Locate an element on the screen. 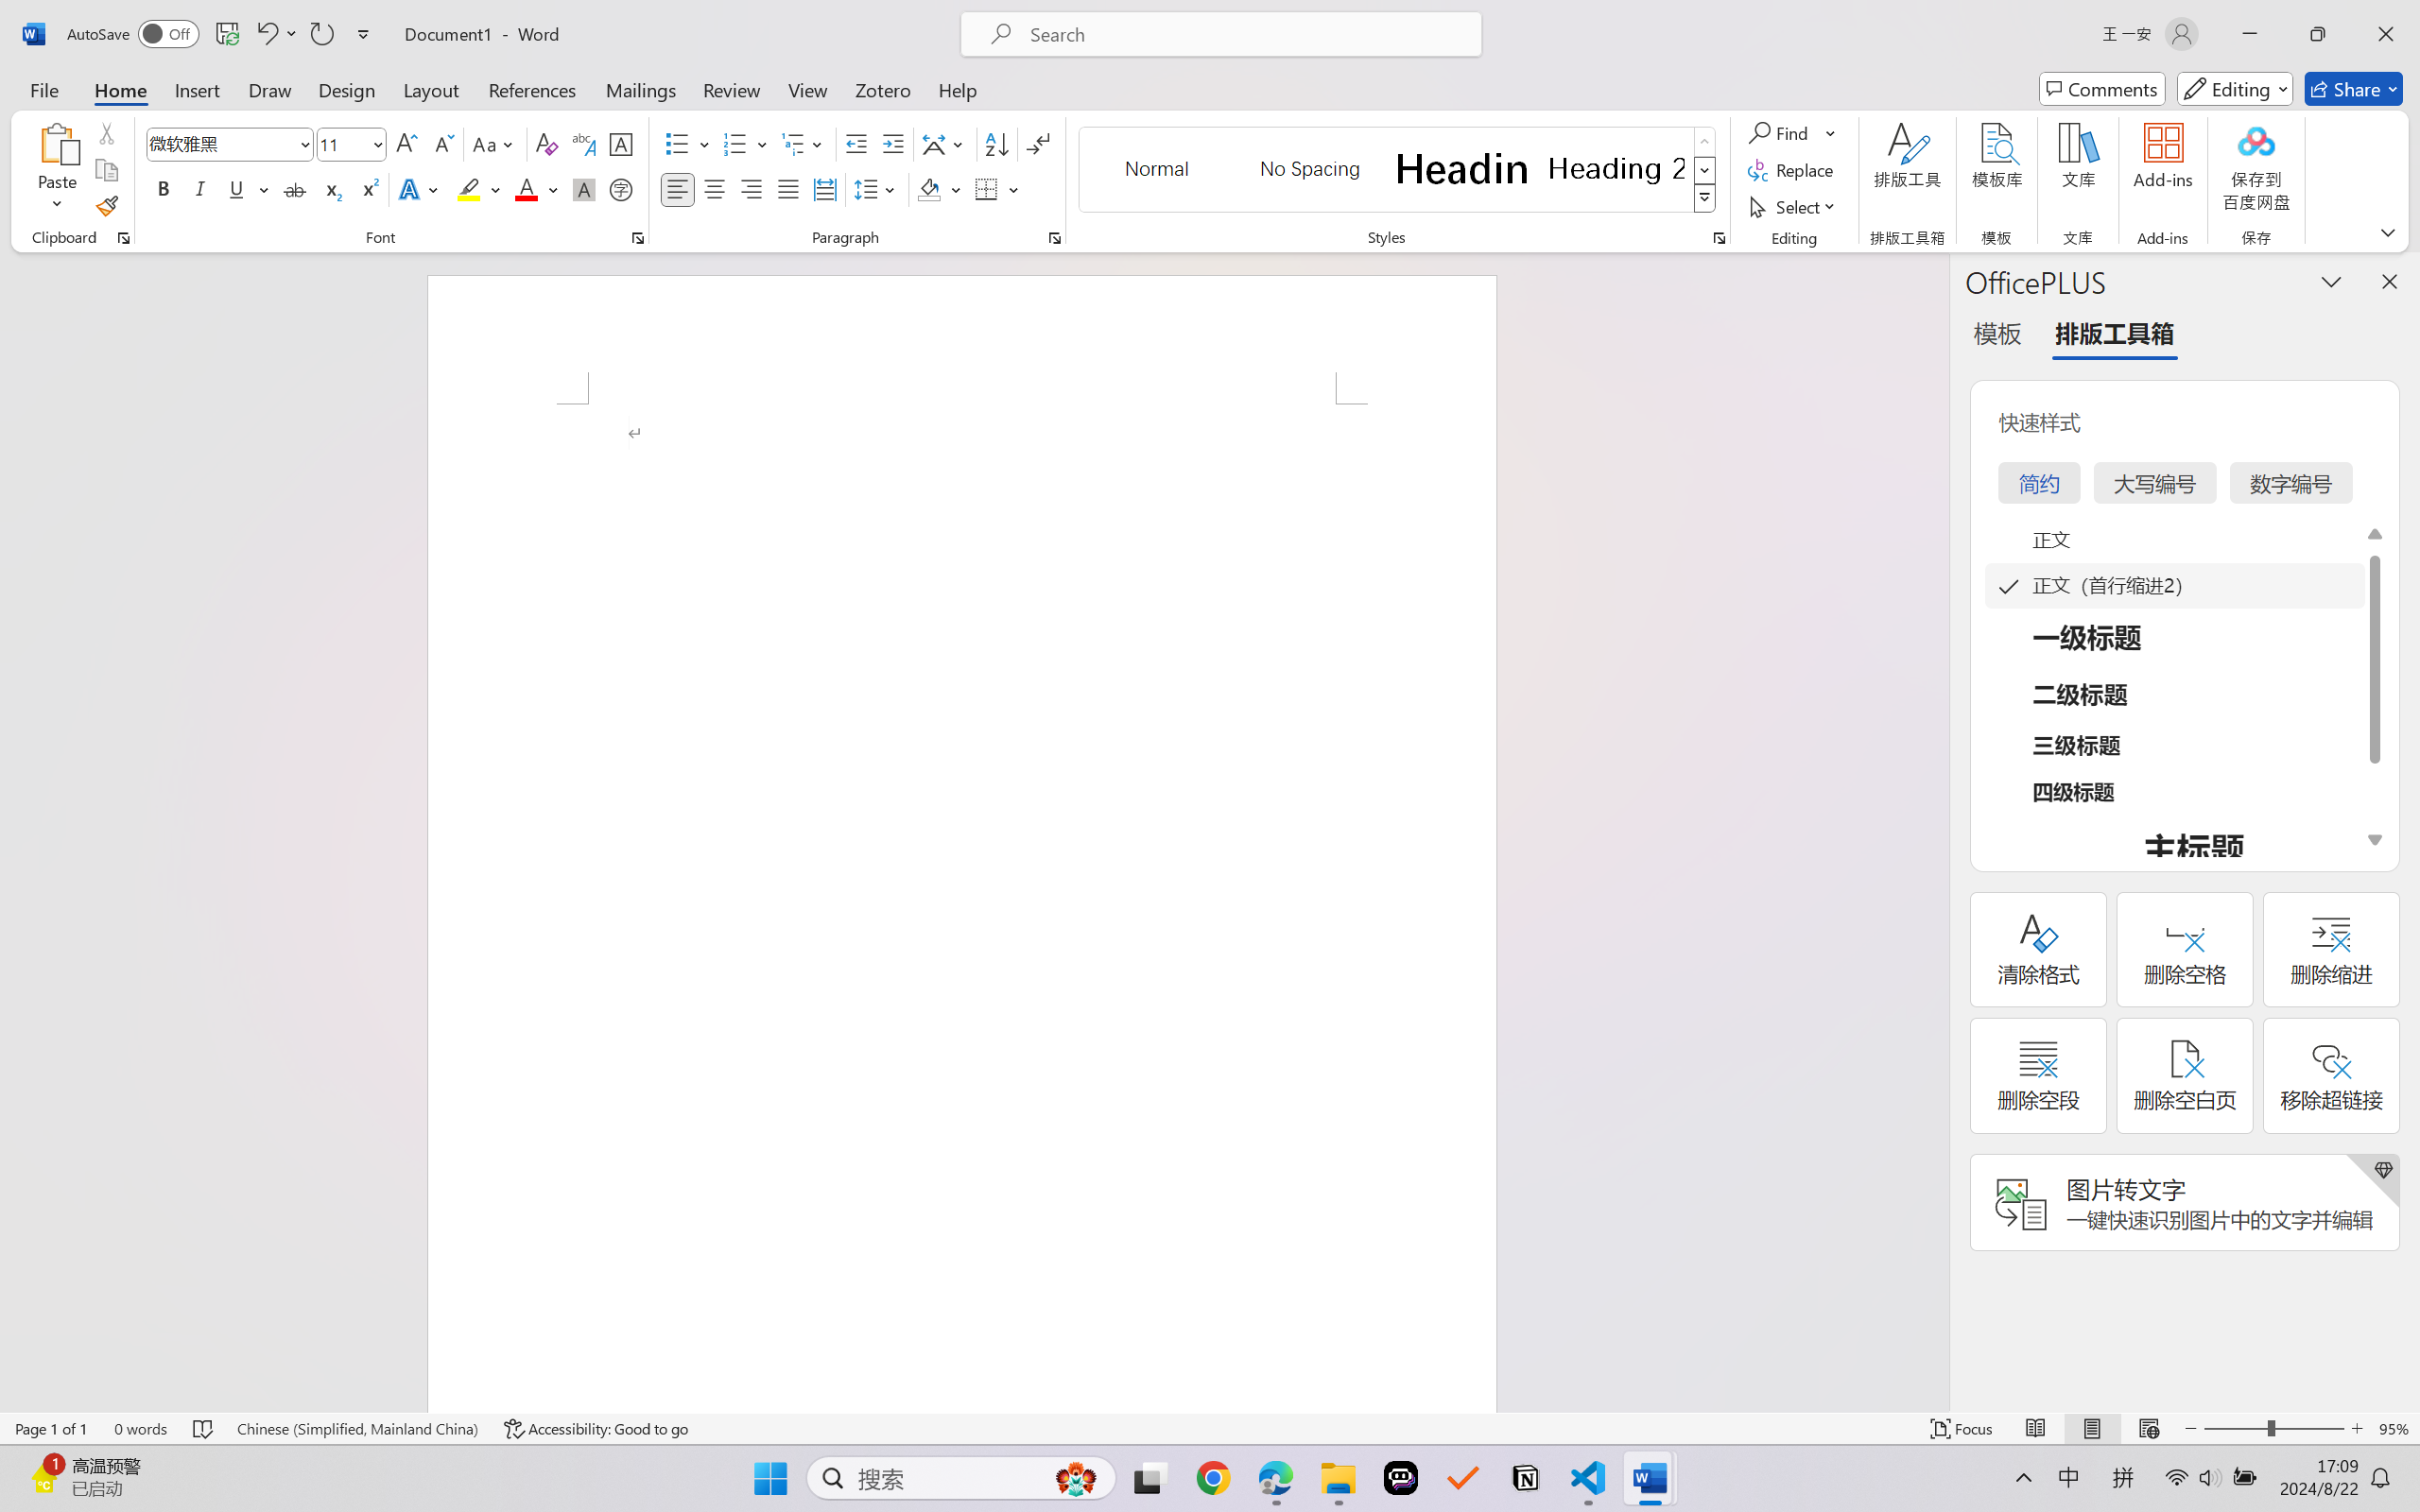  AutomationID: QuickStylesGallery is located at coordinates (1399, 170).